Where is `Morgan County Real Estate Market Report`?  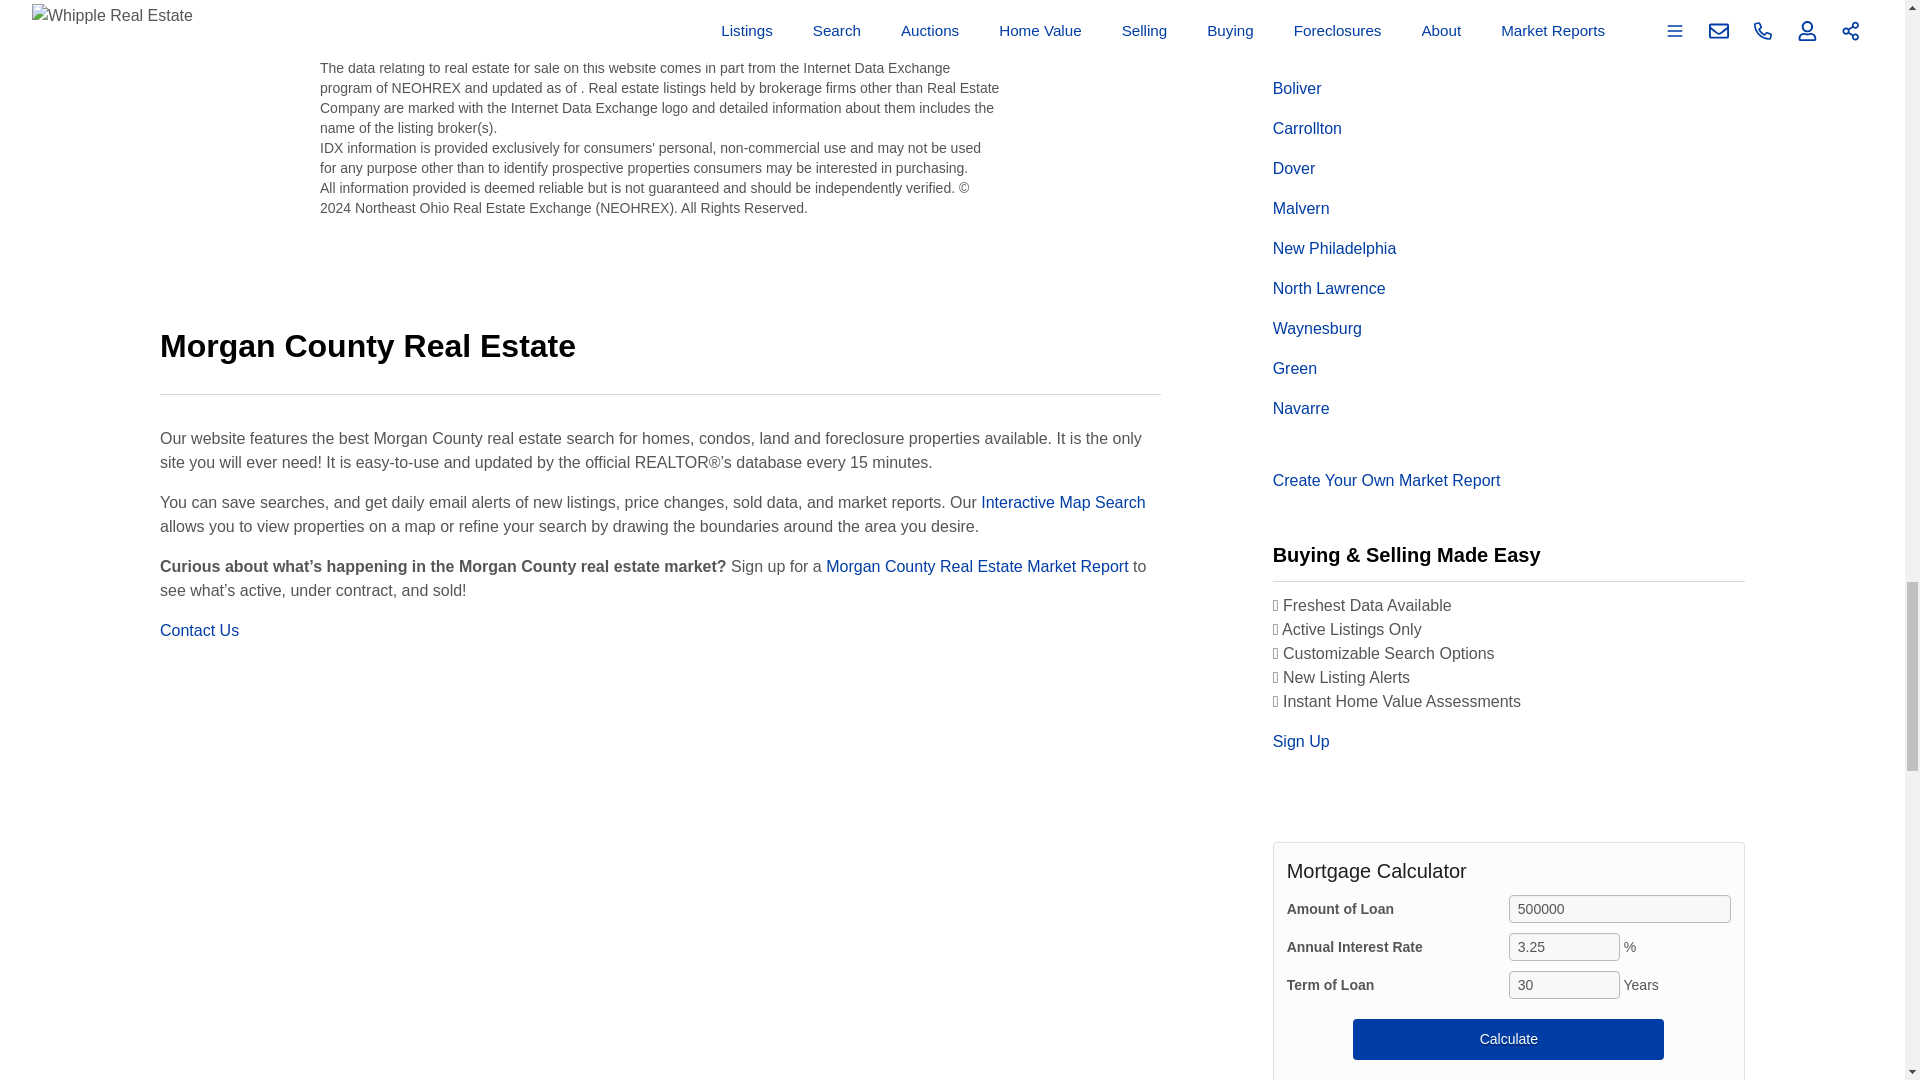
Morgan County Real Estate Market Report is located at coordinates (976, 566).